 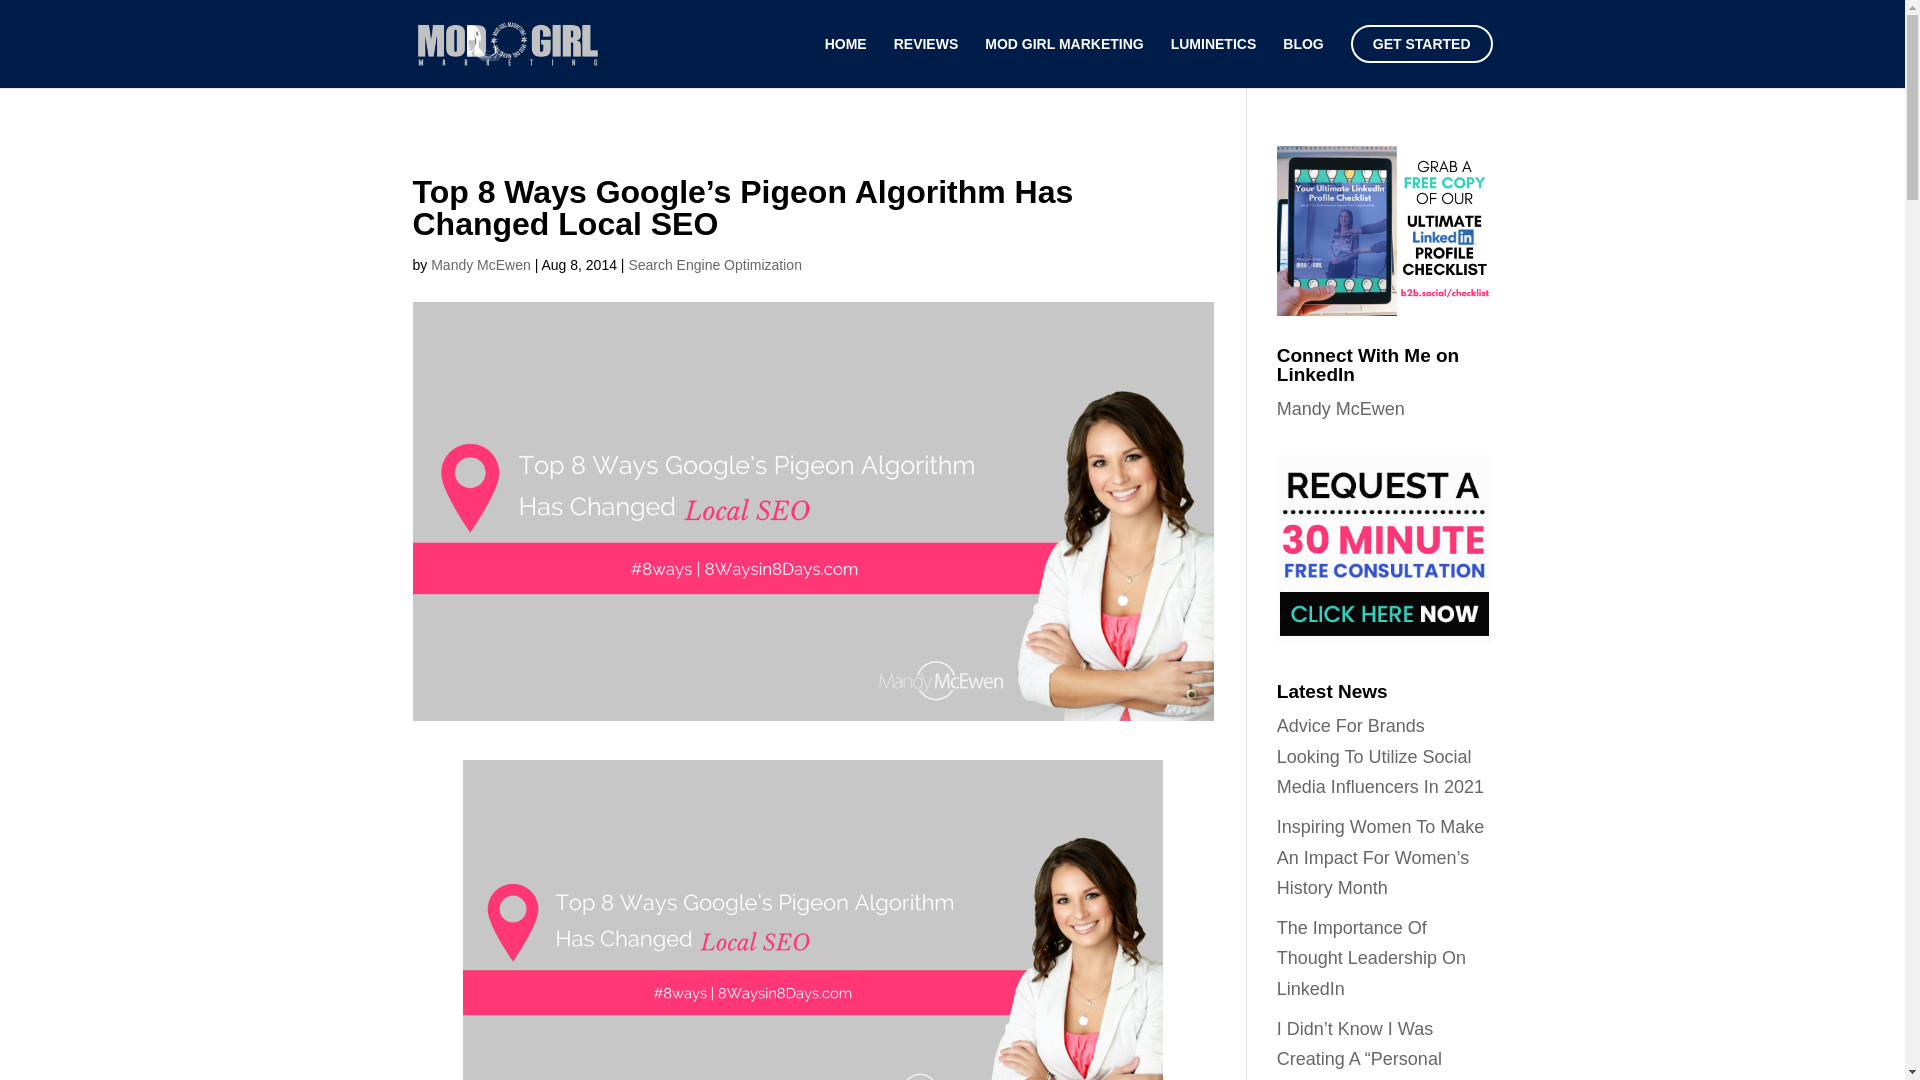 What do you see at coordinates (1063, 56) in the screenshot?
I see `MOD GIRL MARKETING` at bounding box center [1063, 56].